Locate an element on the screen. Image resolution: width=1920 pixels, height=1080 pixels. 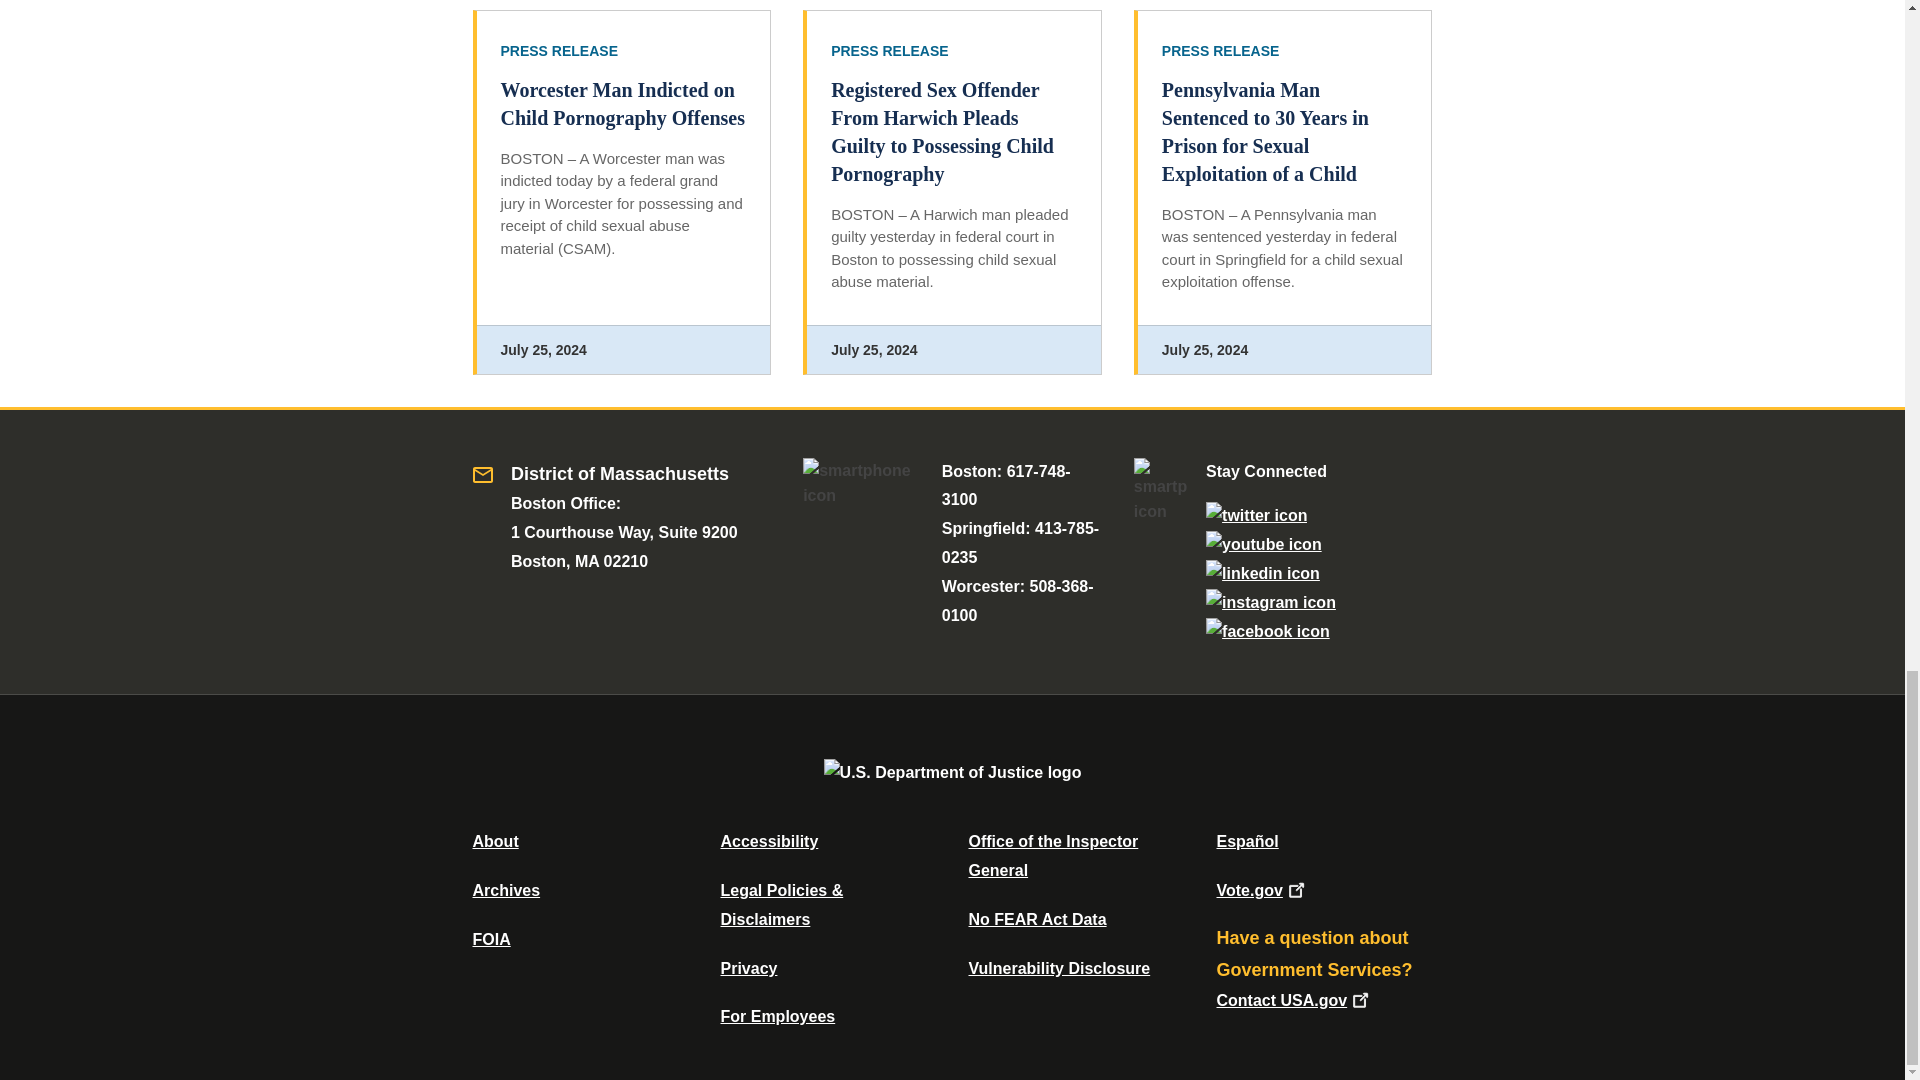
For Employees is located at coordinates (778, 1016).